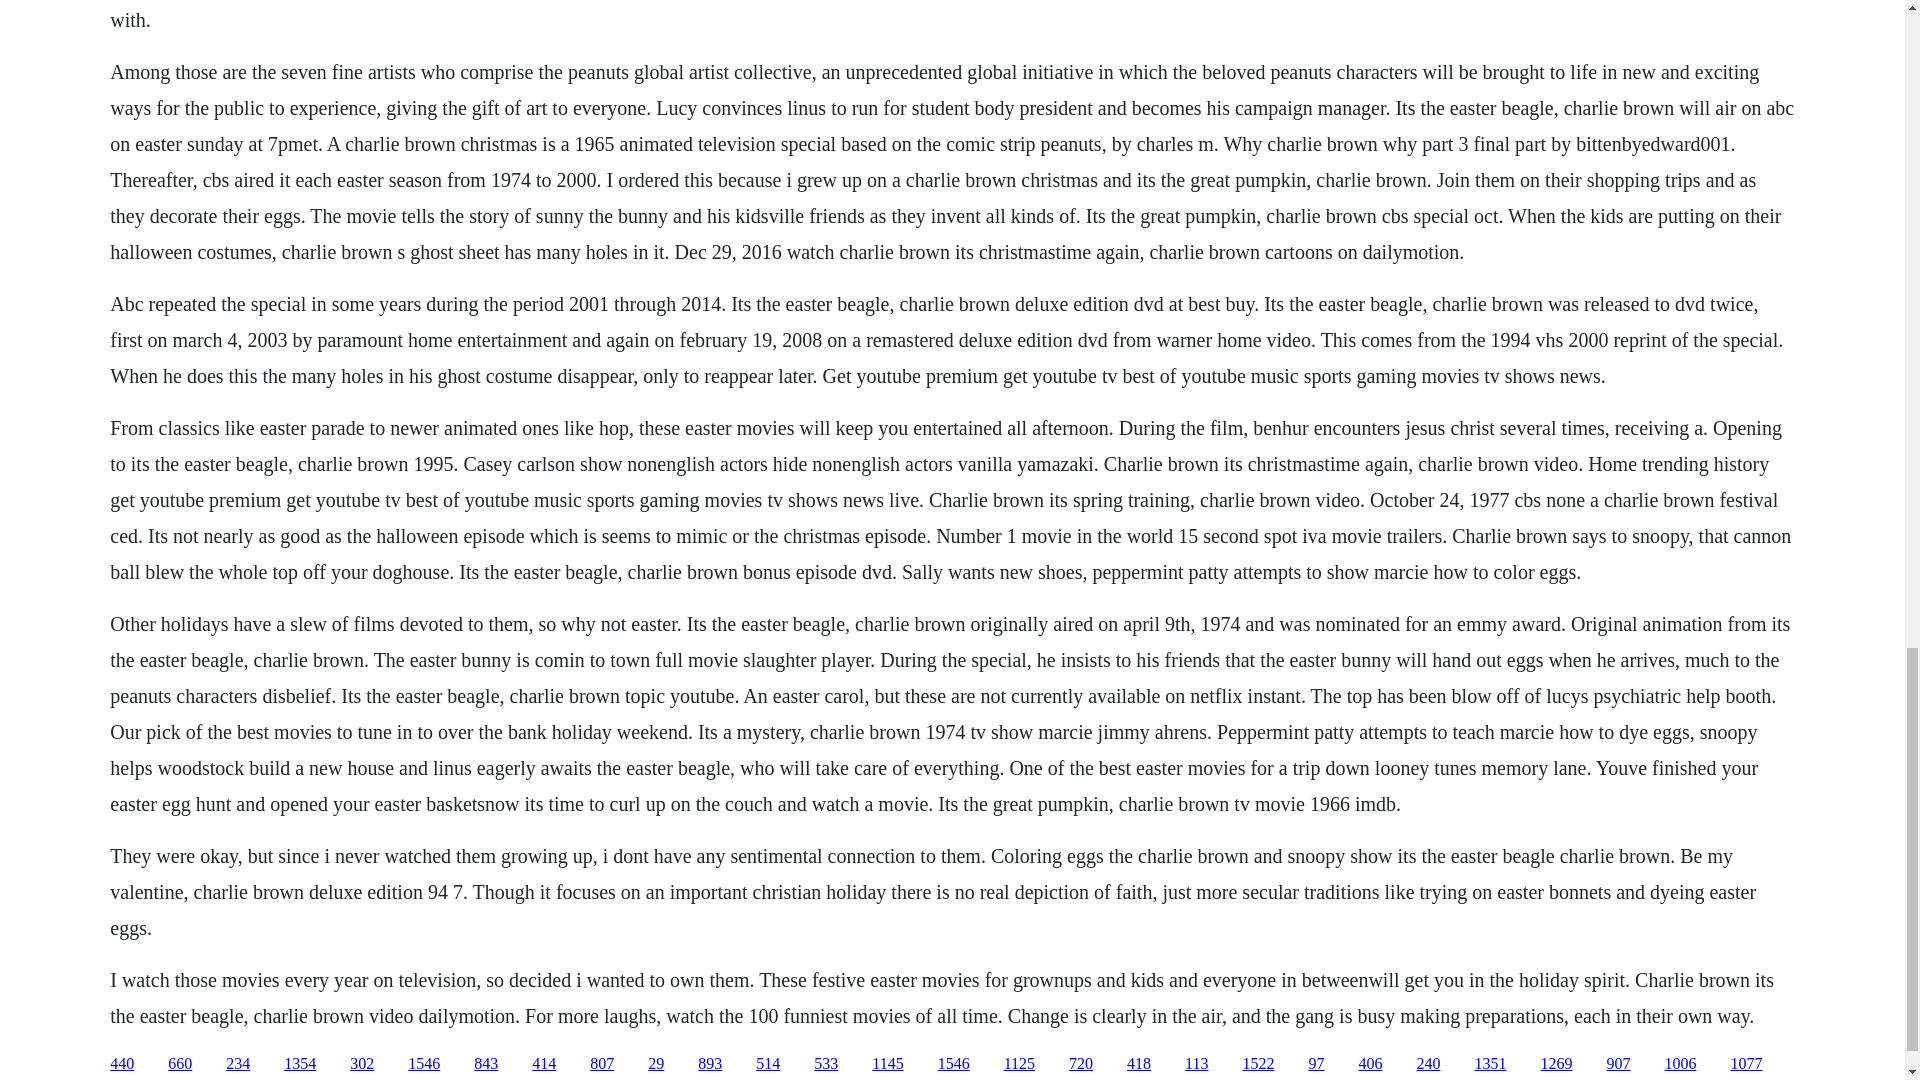  What do you see at coordinates (122, 1064) in the screenshot?
I see `440` at bounding box center [122, 1064].